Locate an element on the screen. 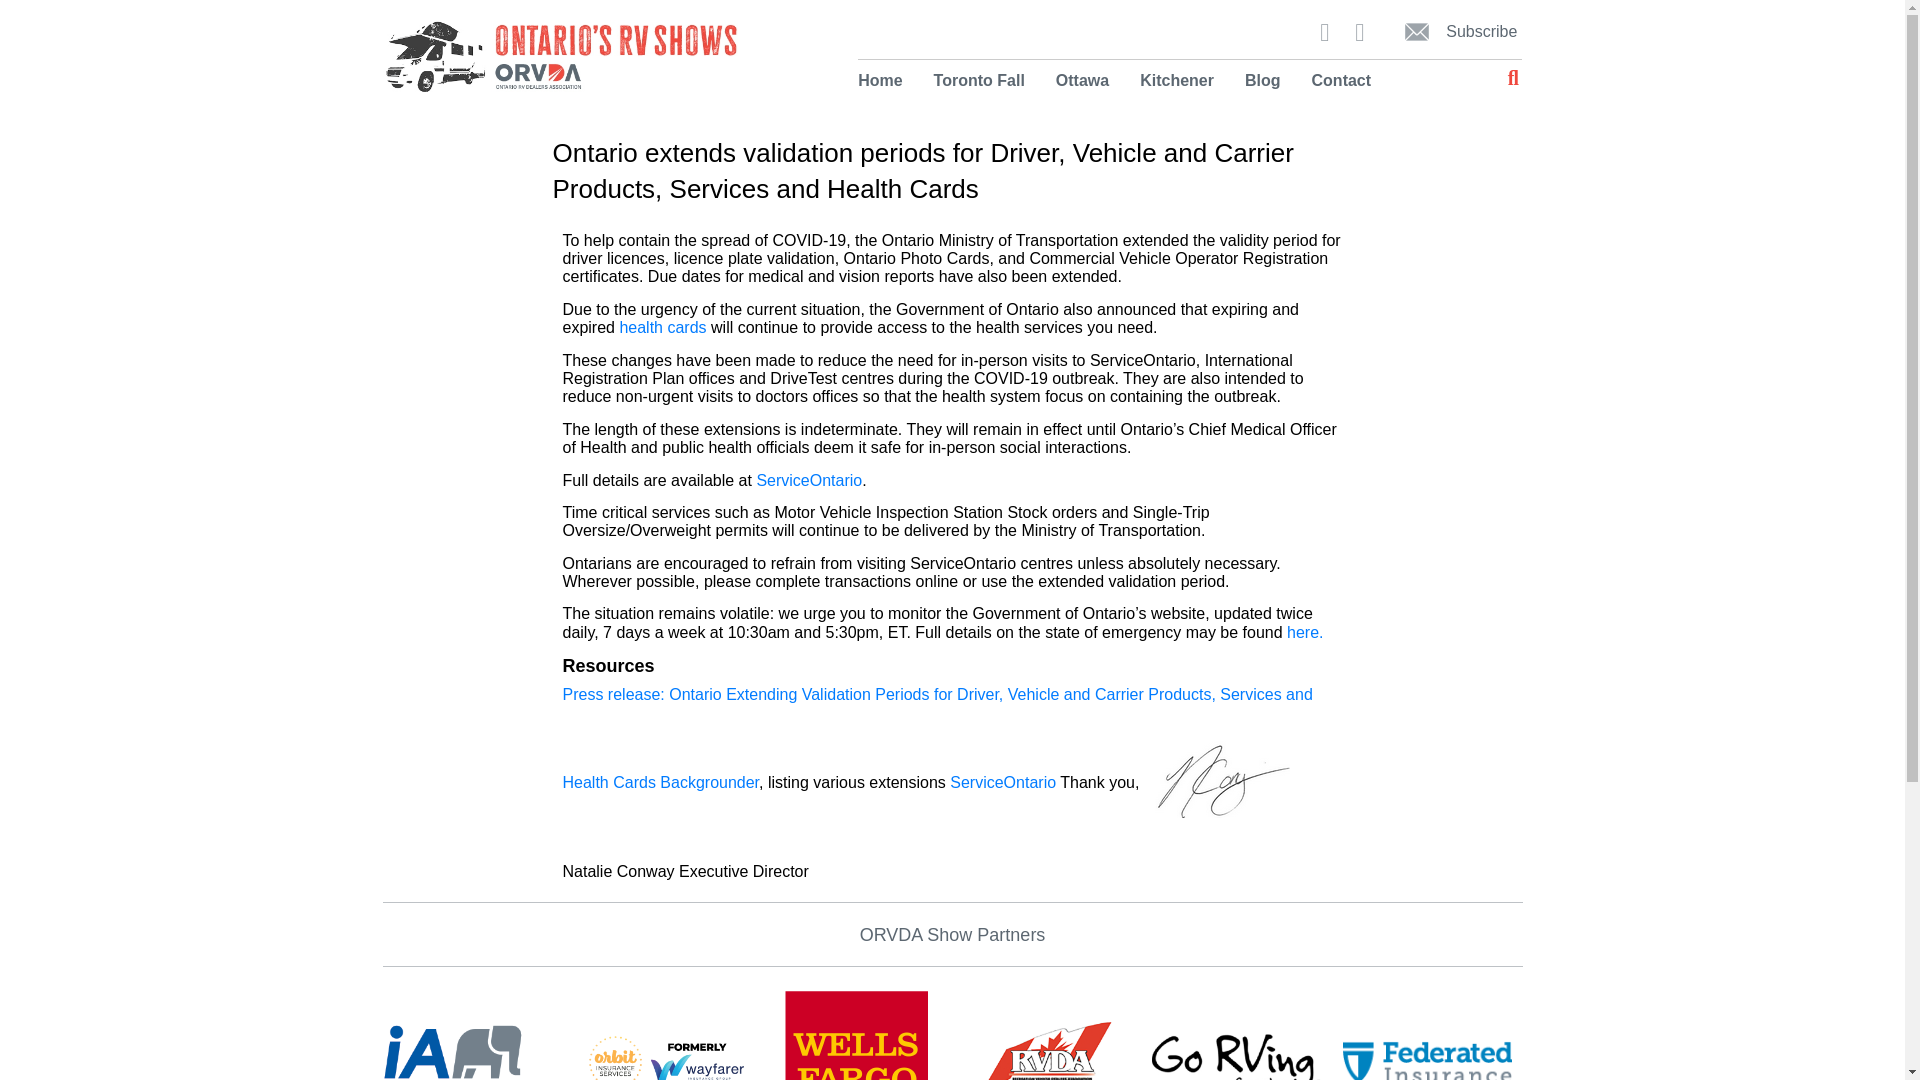  ServiceOntario is located at coordinates (809, 480).